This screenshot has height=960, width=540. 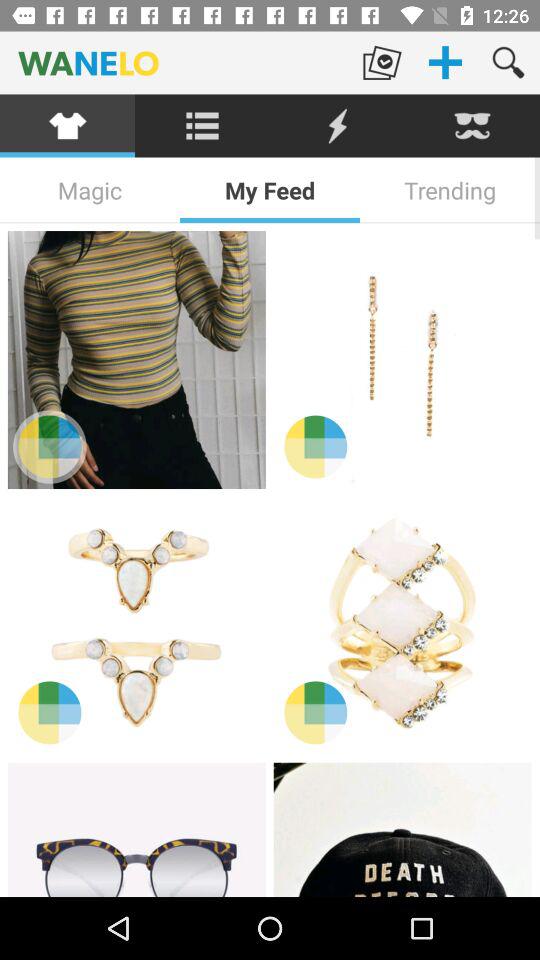 I want to click on more information about the product, so click(x=50, y=446).